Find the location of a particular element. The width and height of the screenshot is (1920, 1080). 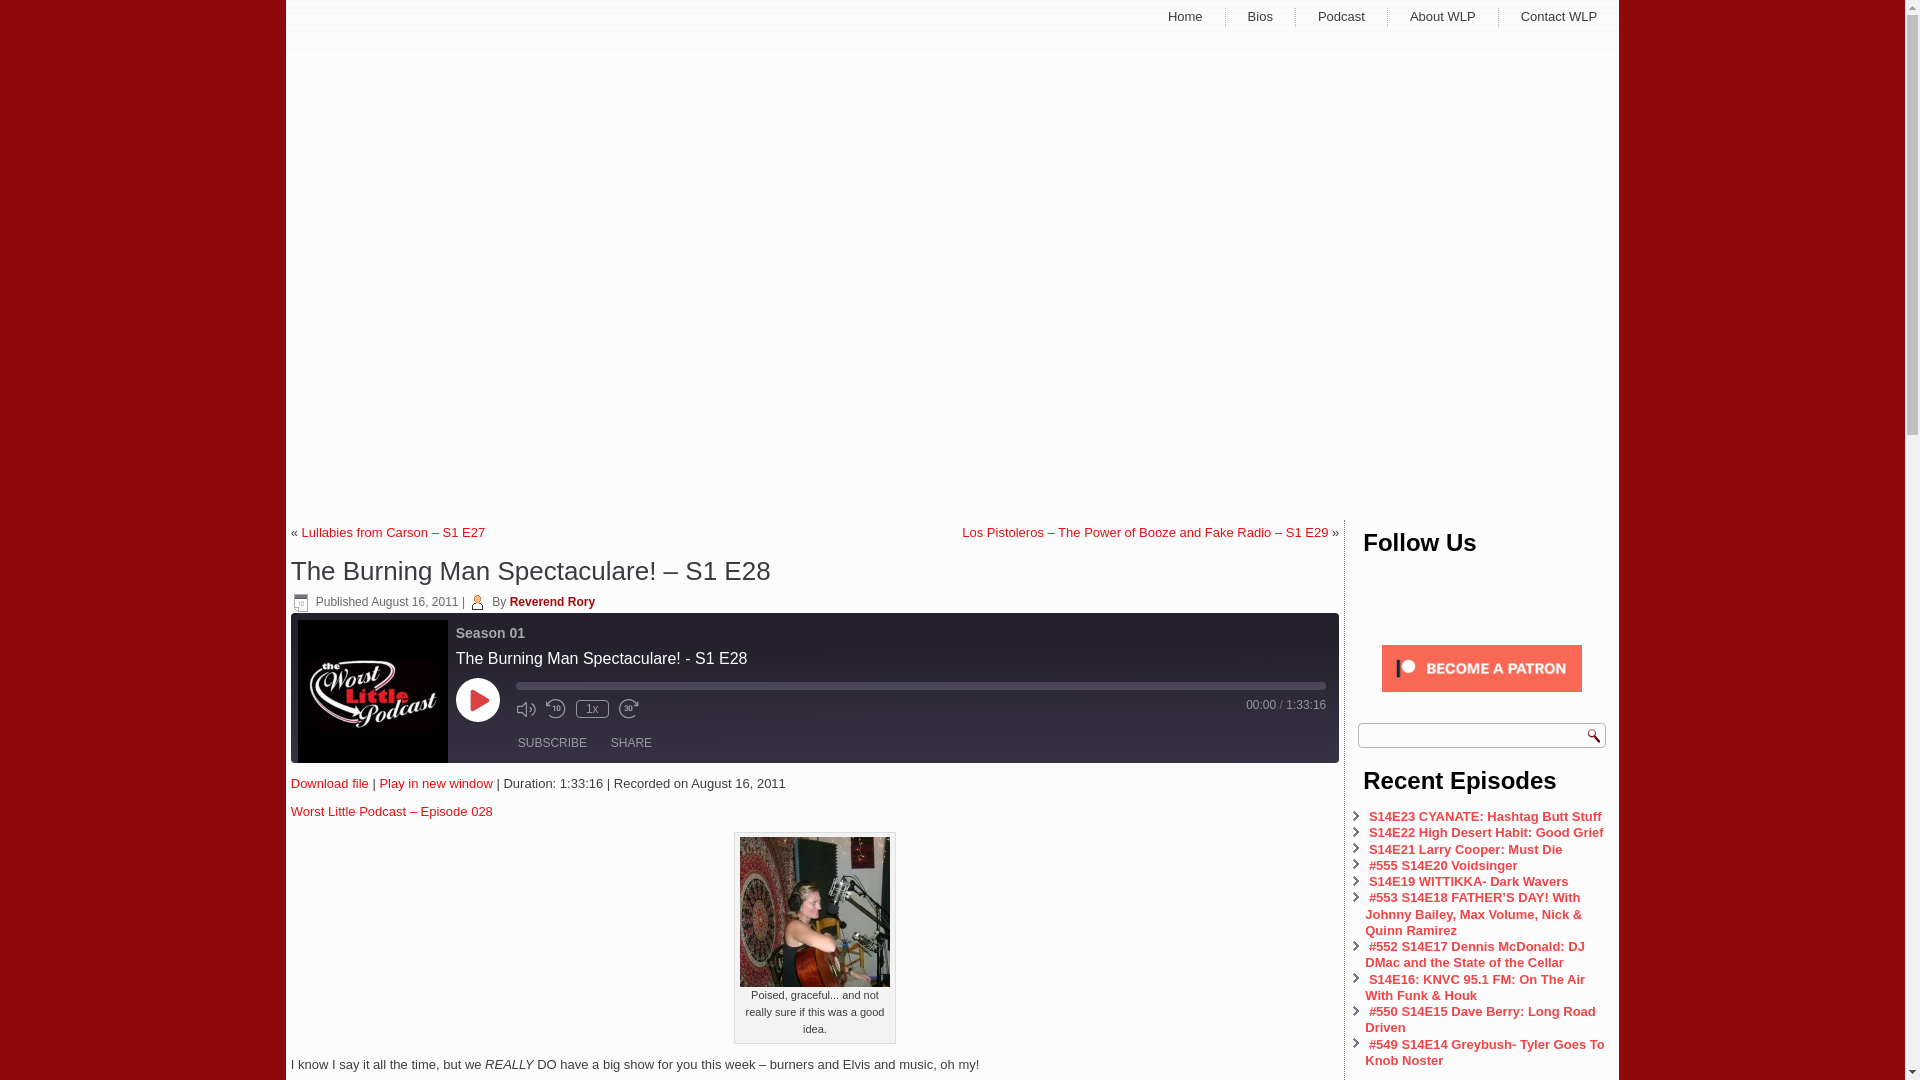

SUBSCRIBE is located at coordinates (552, 742).